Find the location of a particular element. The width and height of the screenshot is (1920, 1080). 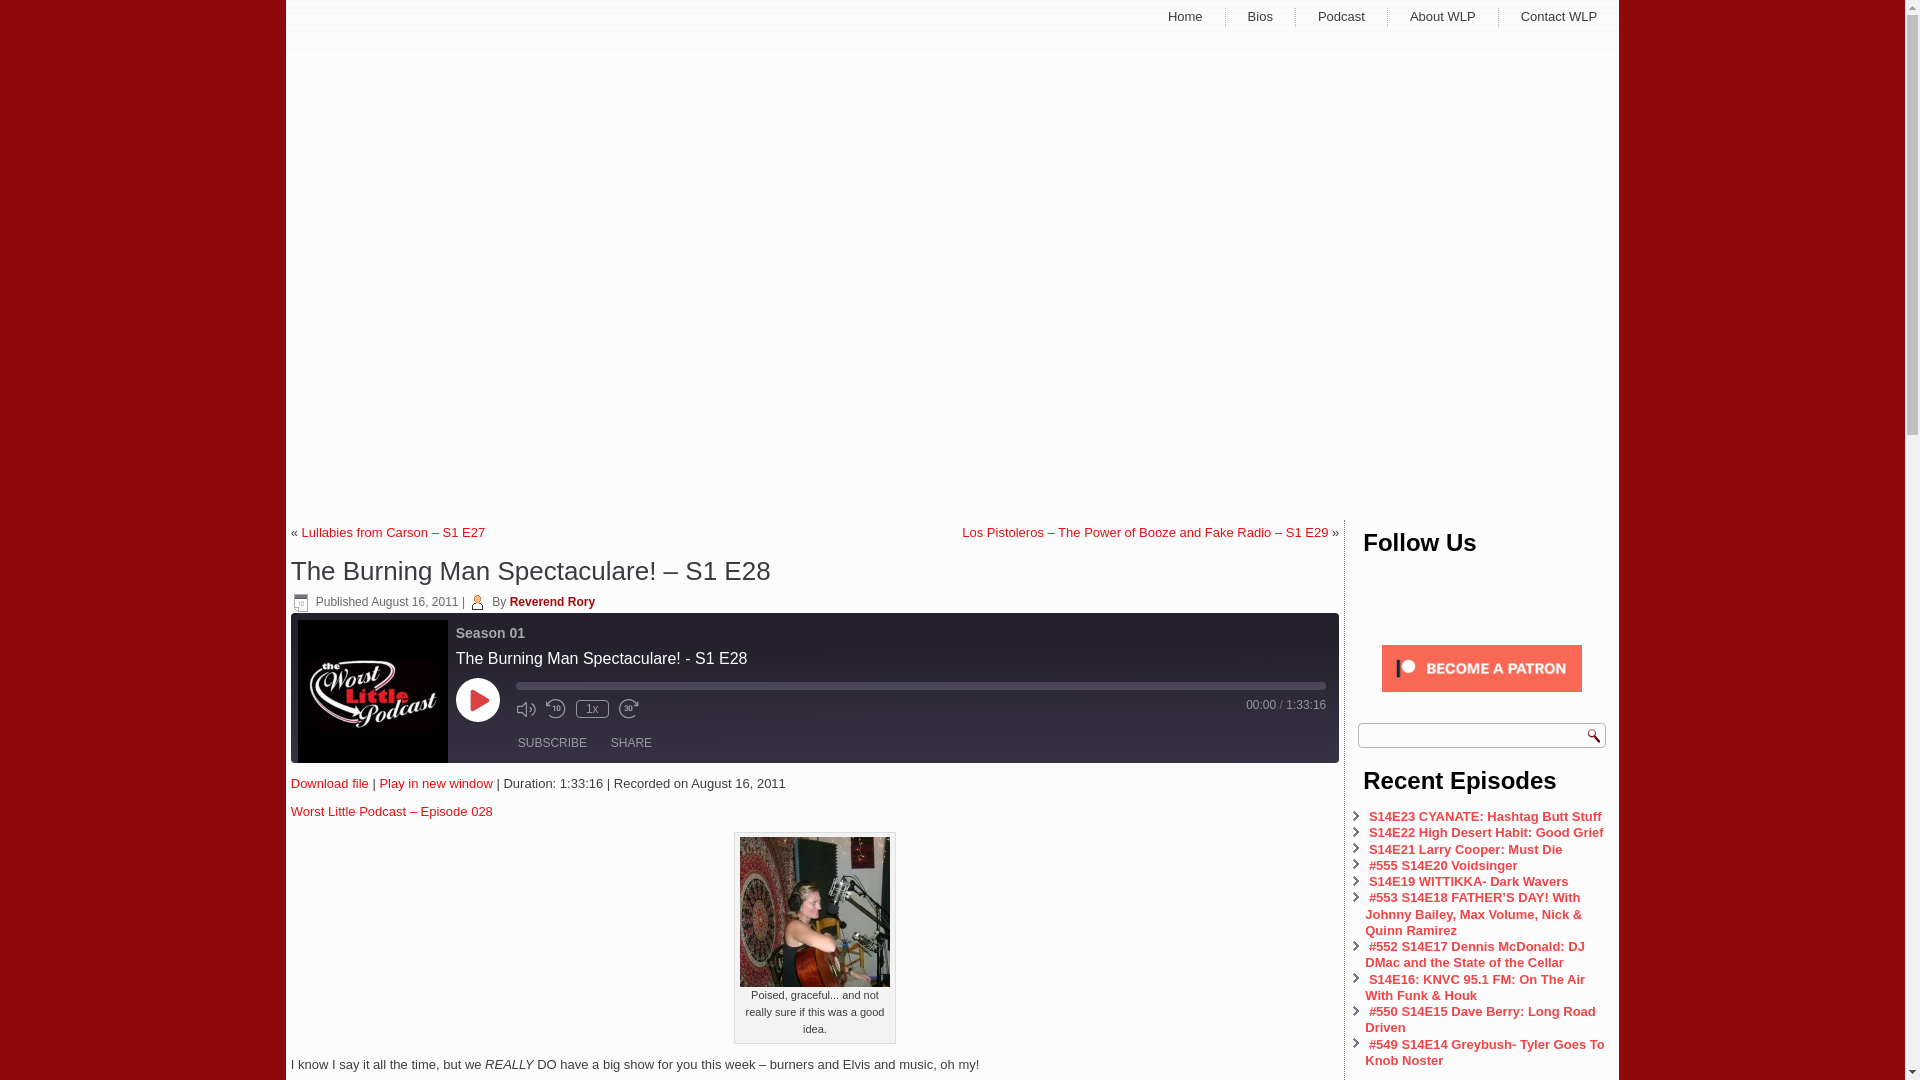

SUBSCRIBE is located at coordinates (552, 742).